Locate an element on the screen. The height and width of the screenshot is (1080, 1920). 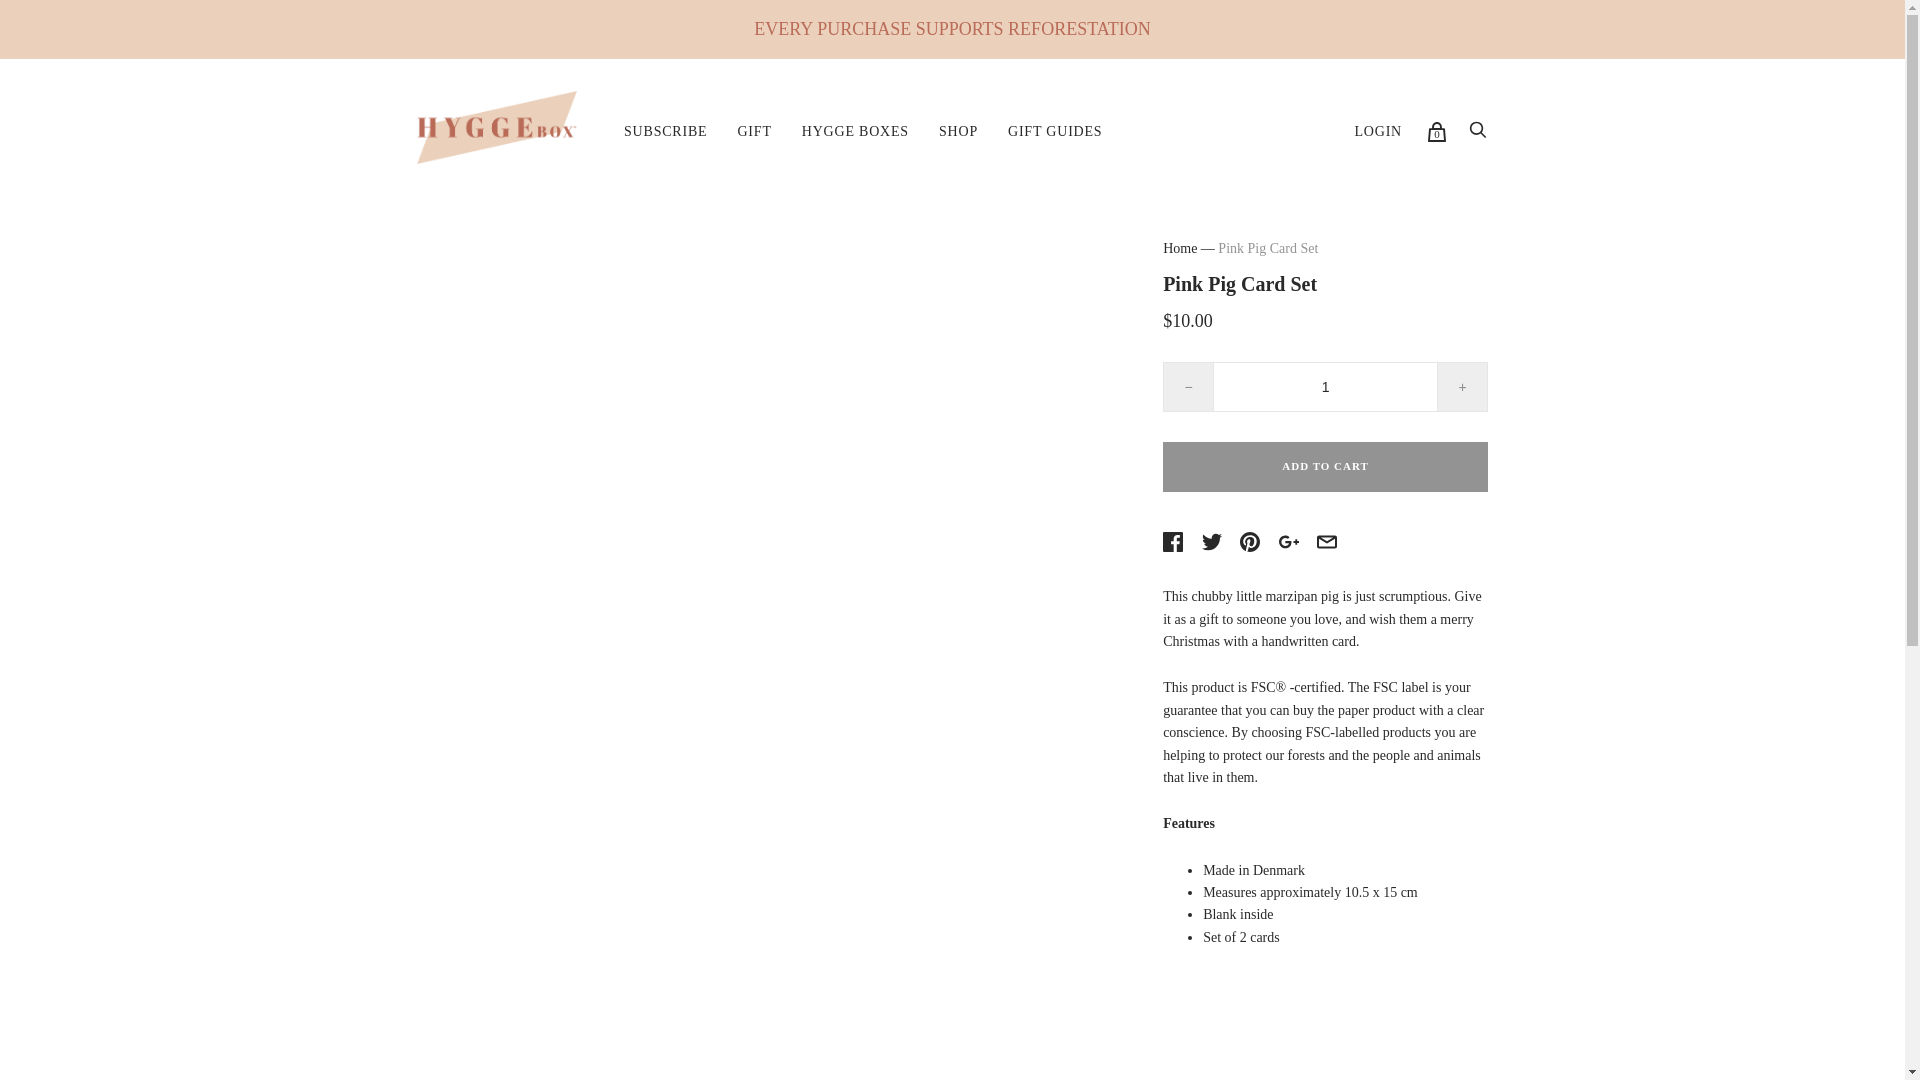
0 is located at coordinates (1436, 132).